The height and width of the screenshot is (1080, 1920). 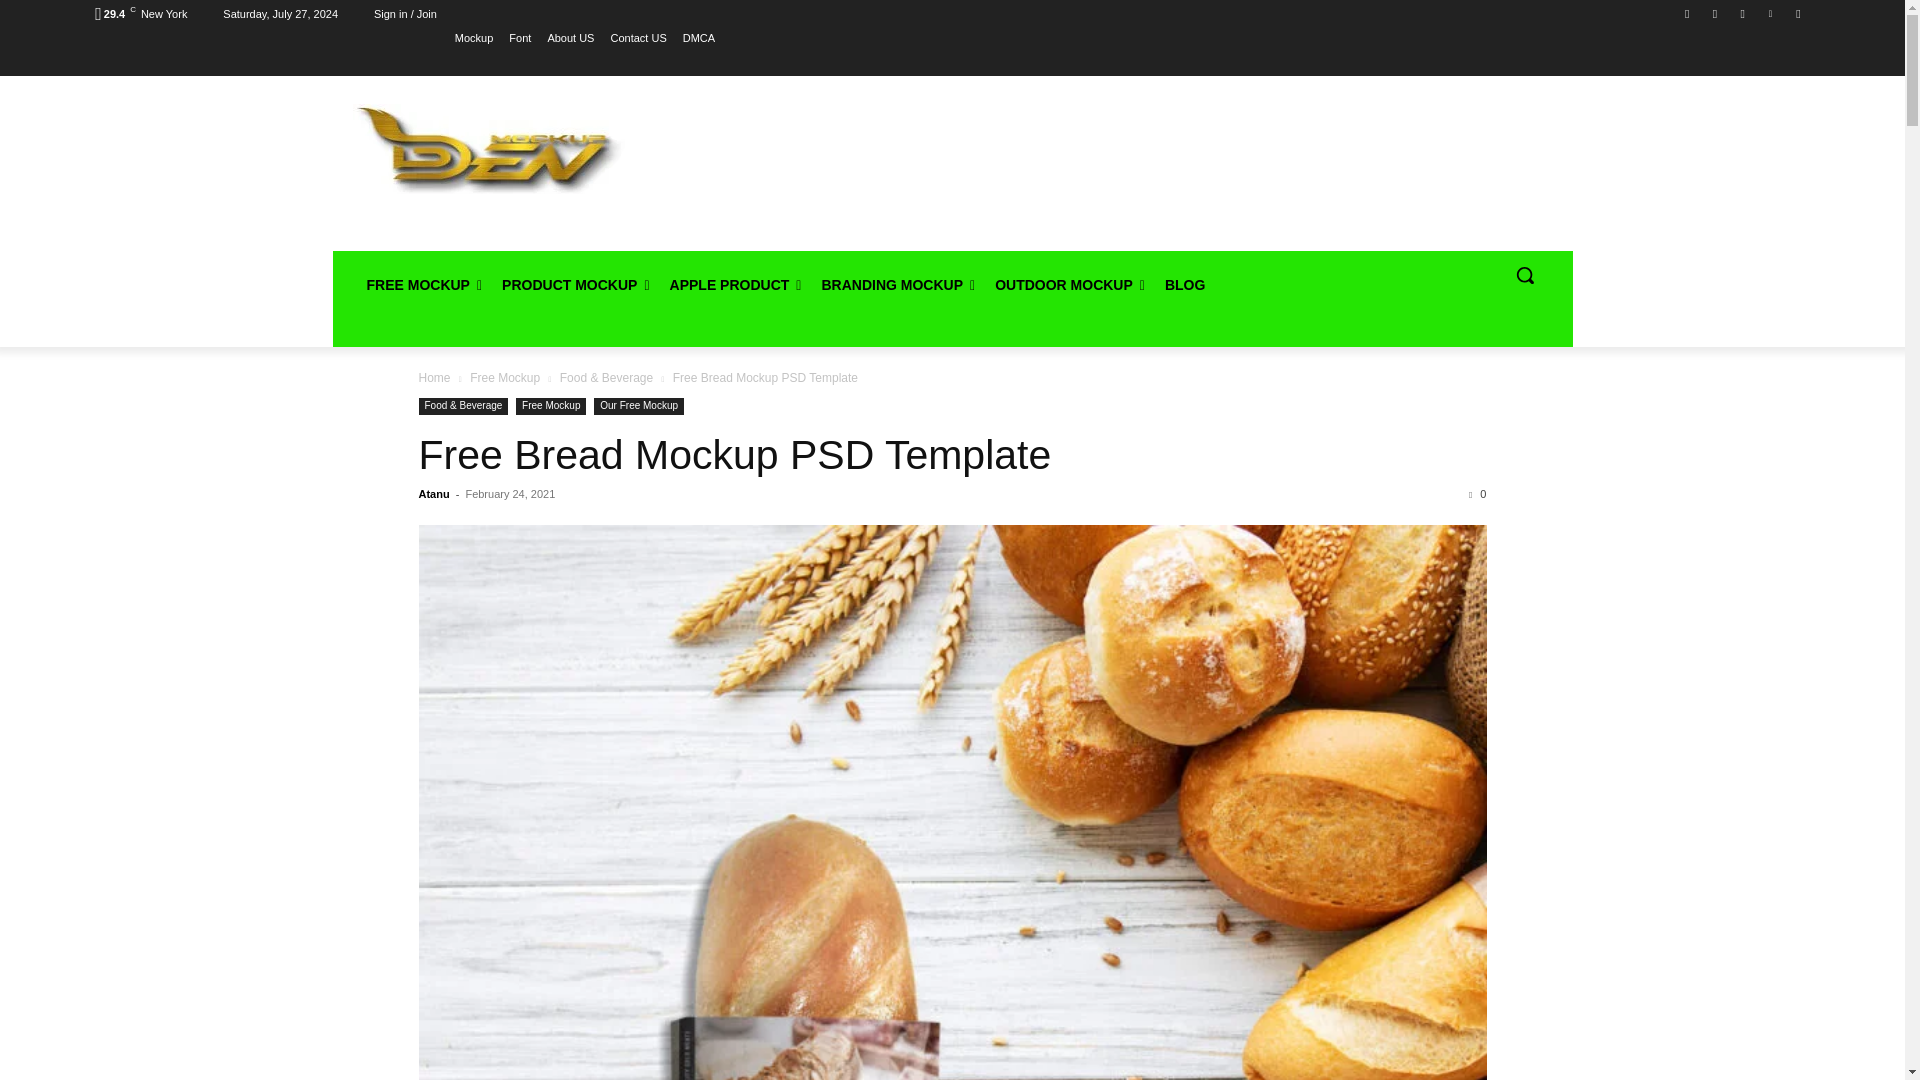 I want to click on Contact US, so click(x=638, y=37).